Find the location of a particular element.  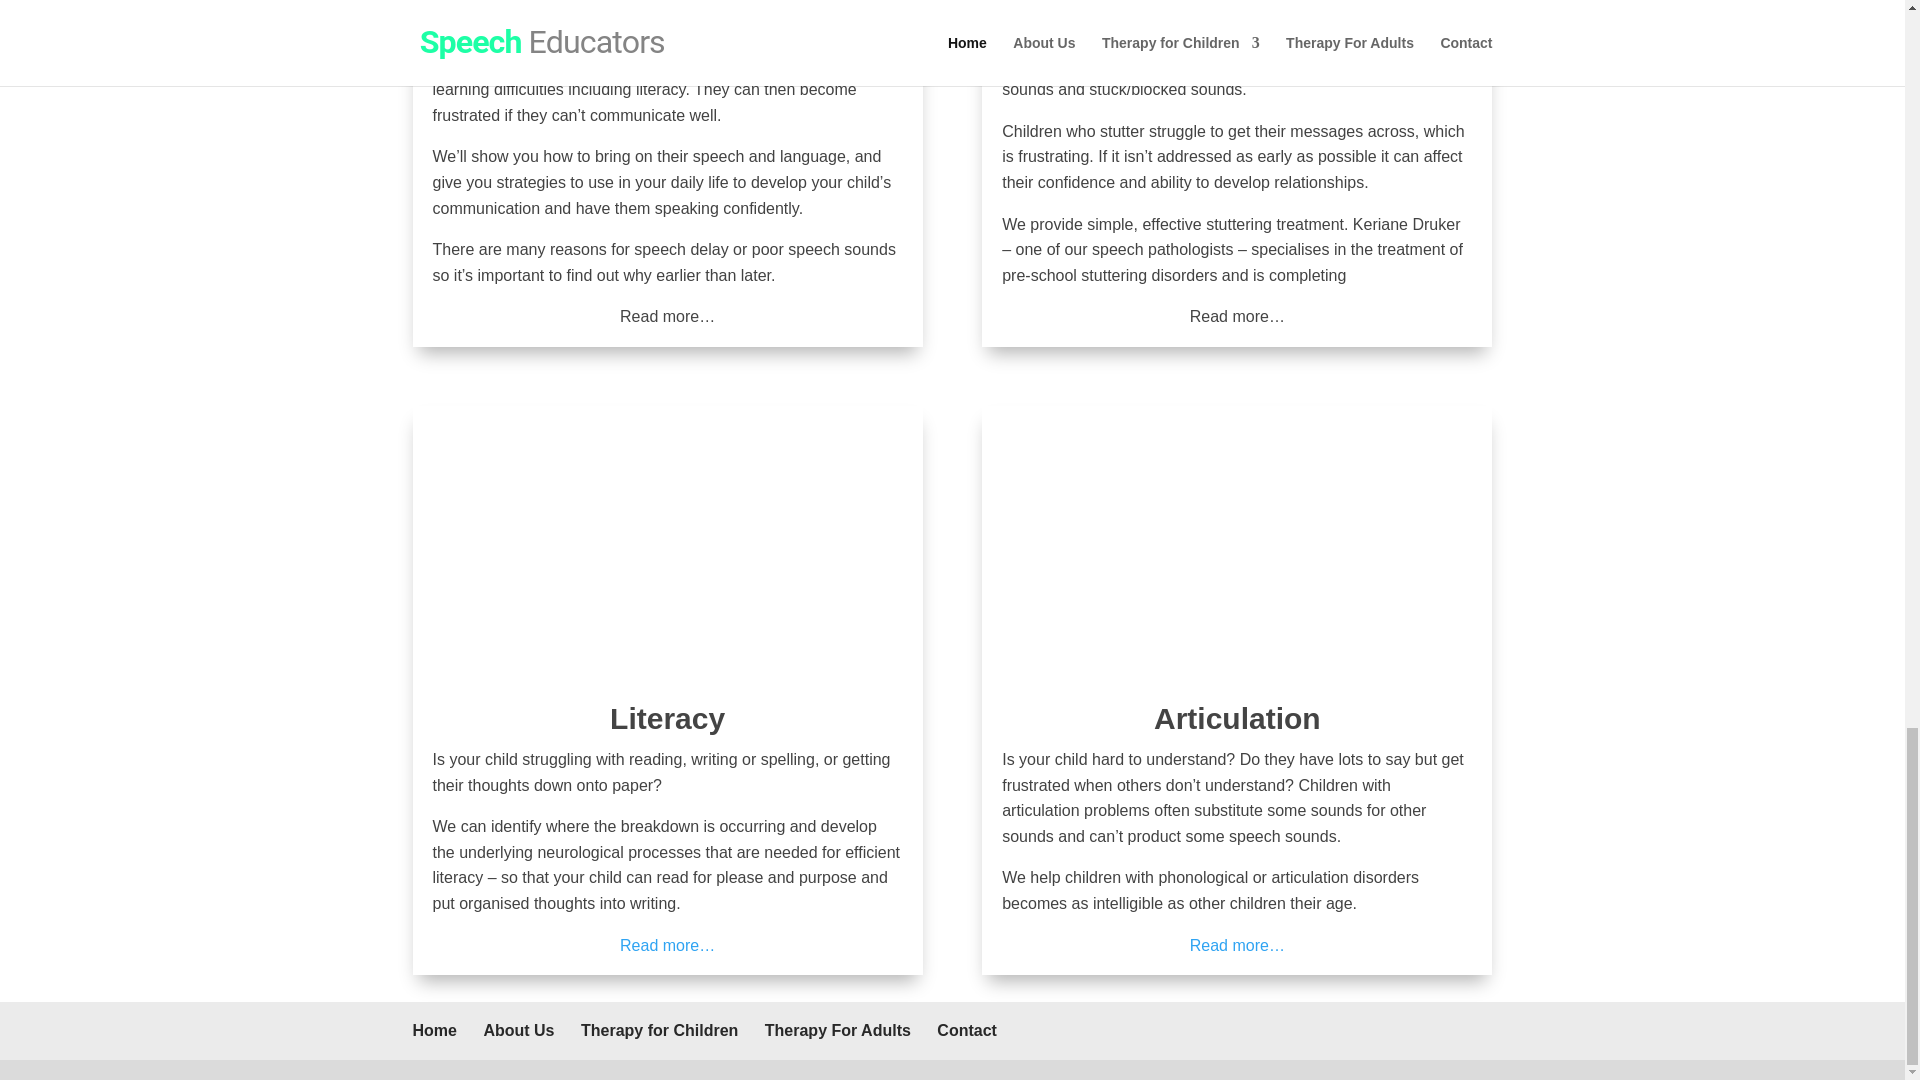

Literacy is located at coordinates (668, 718).